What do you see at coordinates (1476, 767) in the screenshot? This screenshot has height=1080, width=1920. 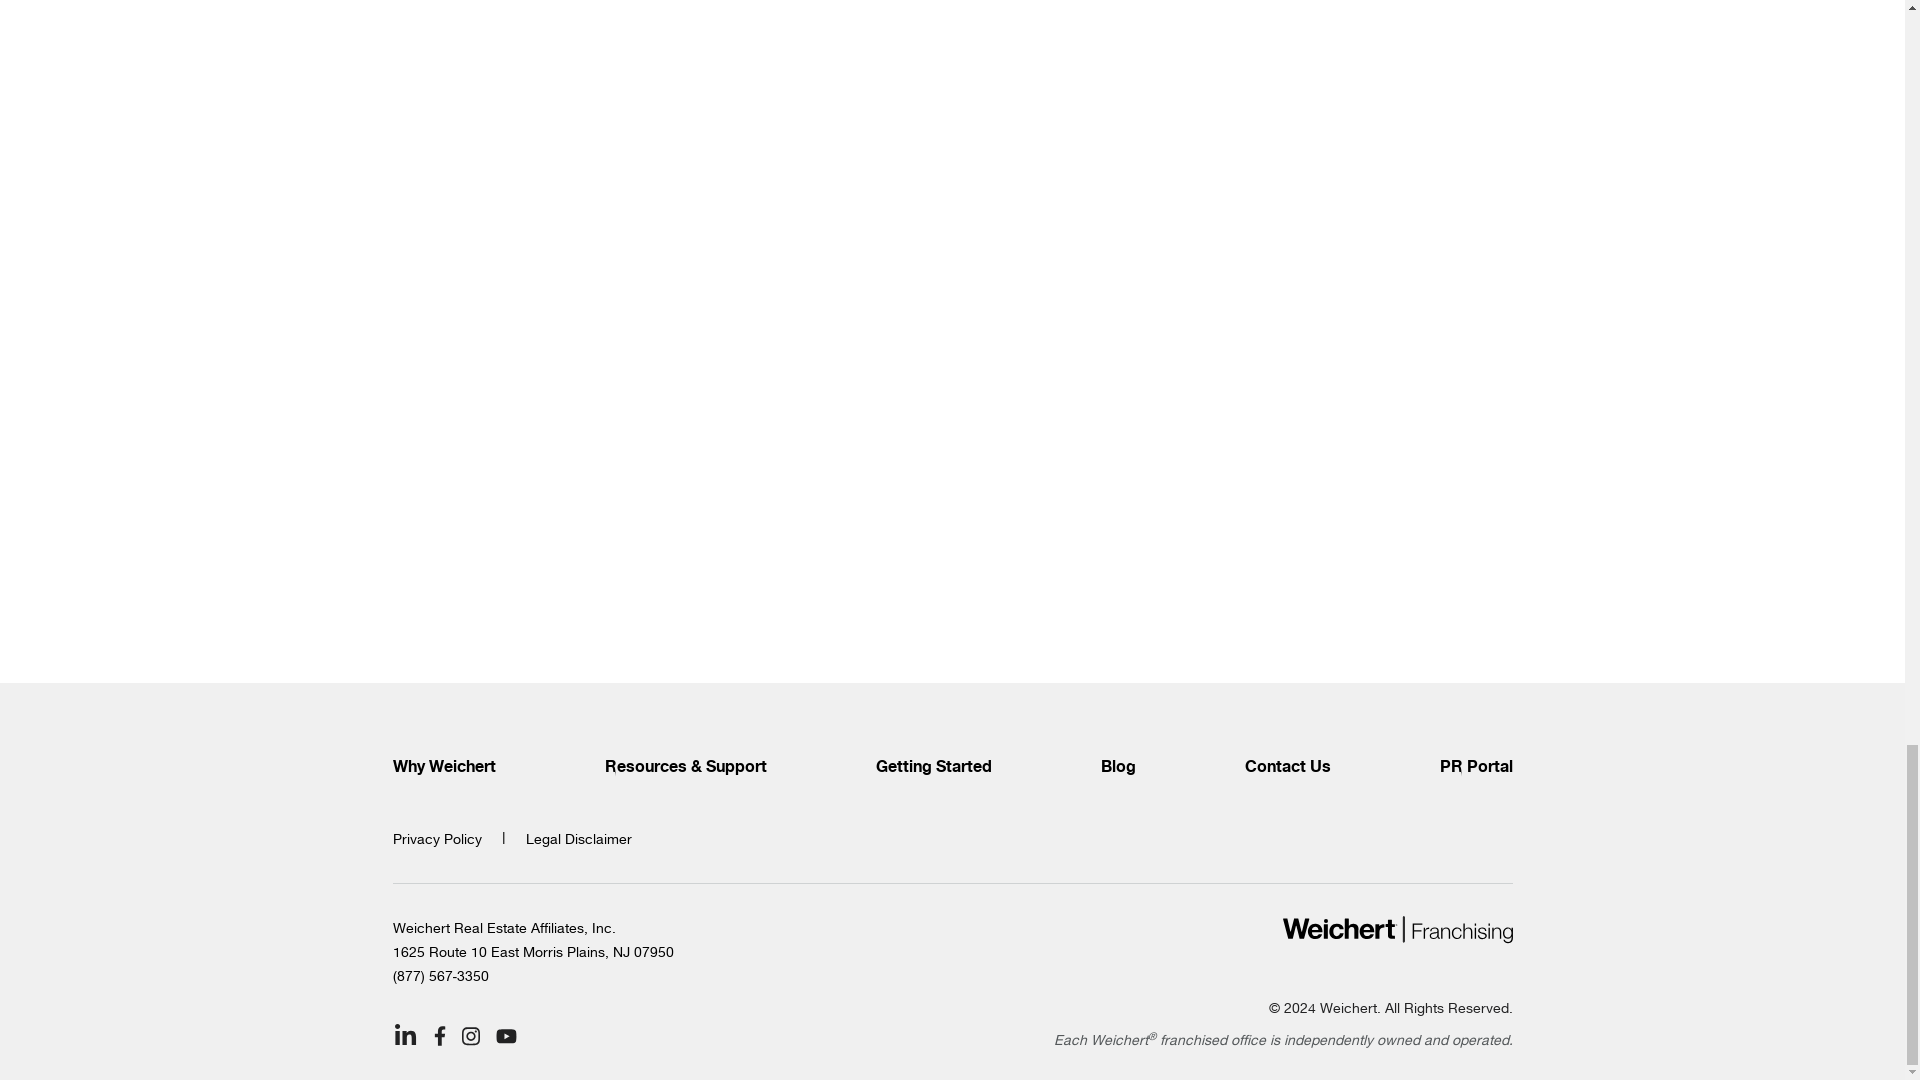 I see `PR Portal` at bounding box center [1476, 767].